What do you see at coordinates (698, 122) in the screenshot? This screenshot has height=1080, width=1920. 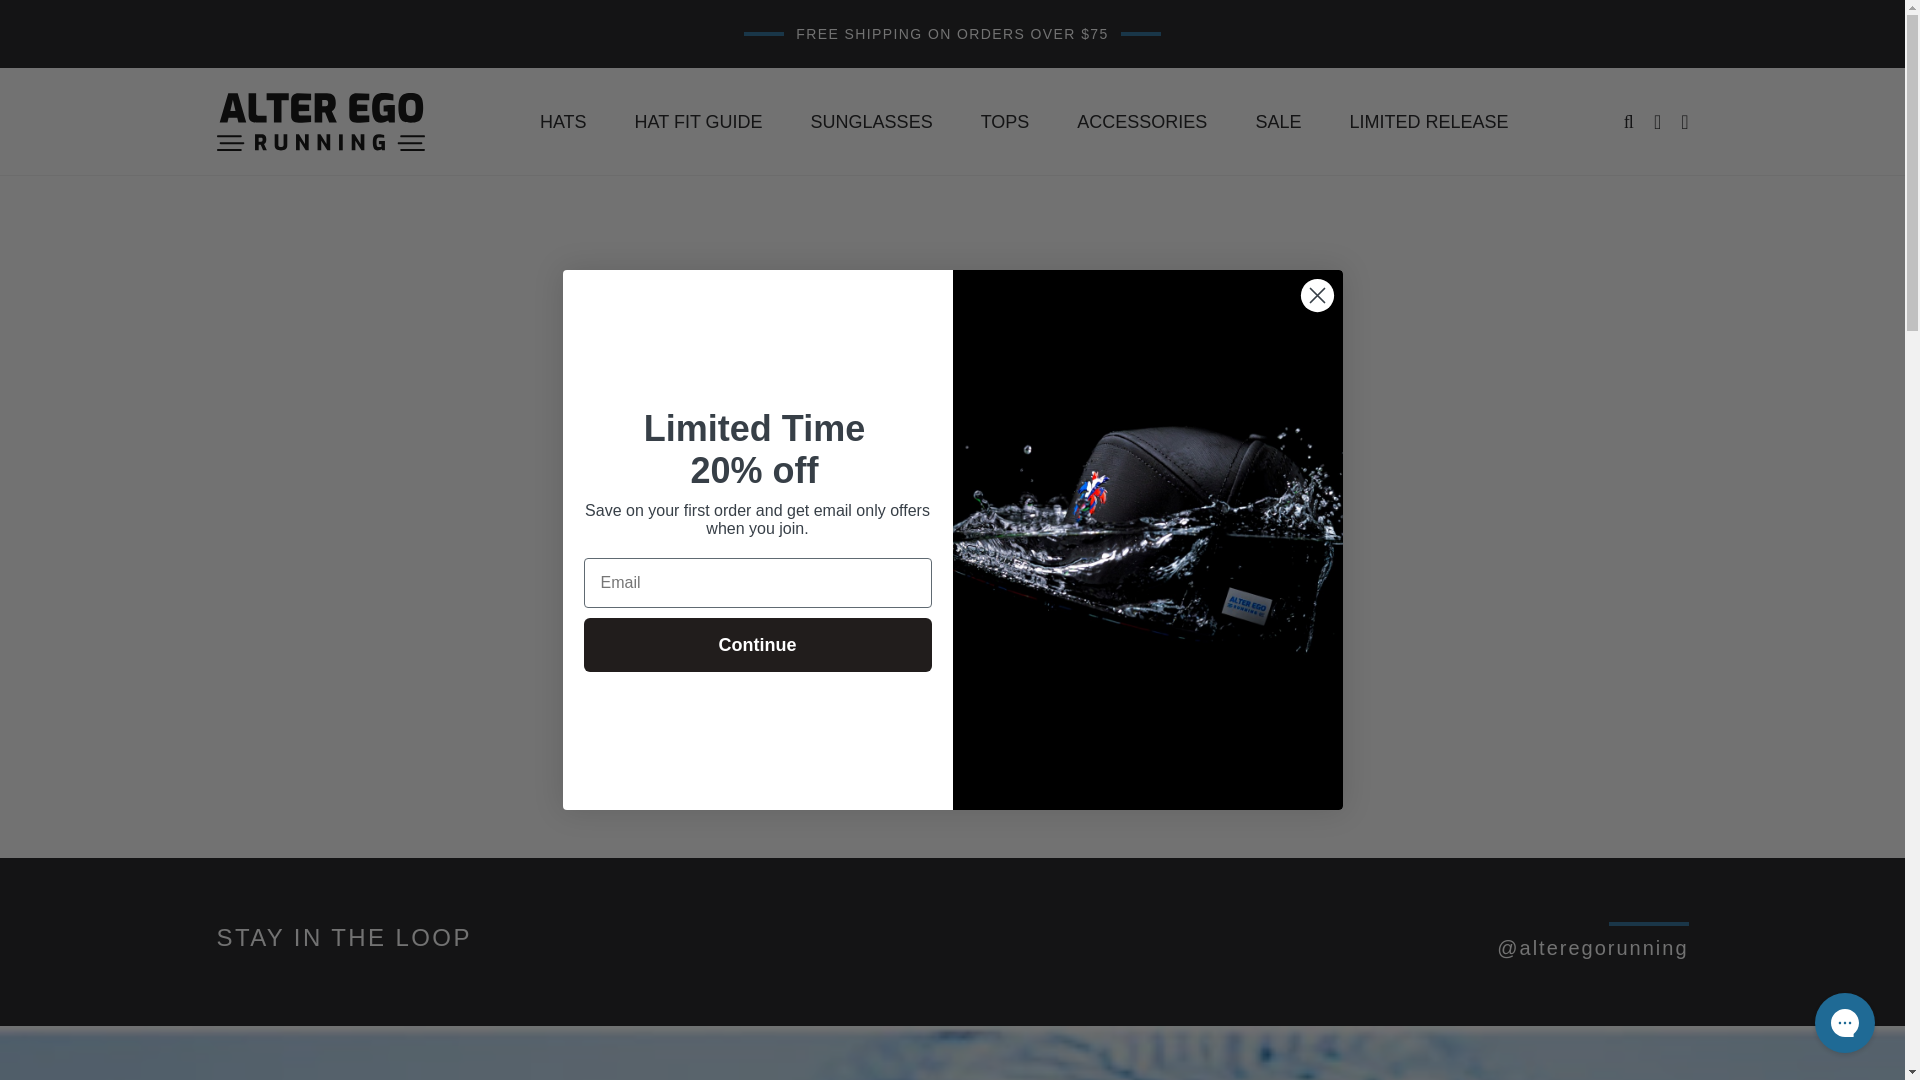 I see `HAT FIT GUIDE` at bounding box center [698, 122].